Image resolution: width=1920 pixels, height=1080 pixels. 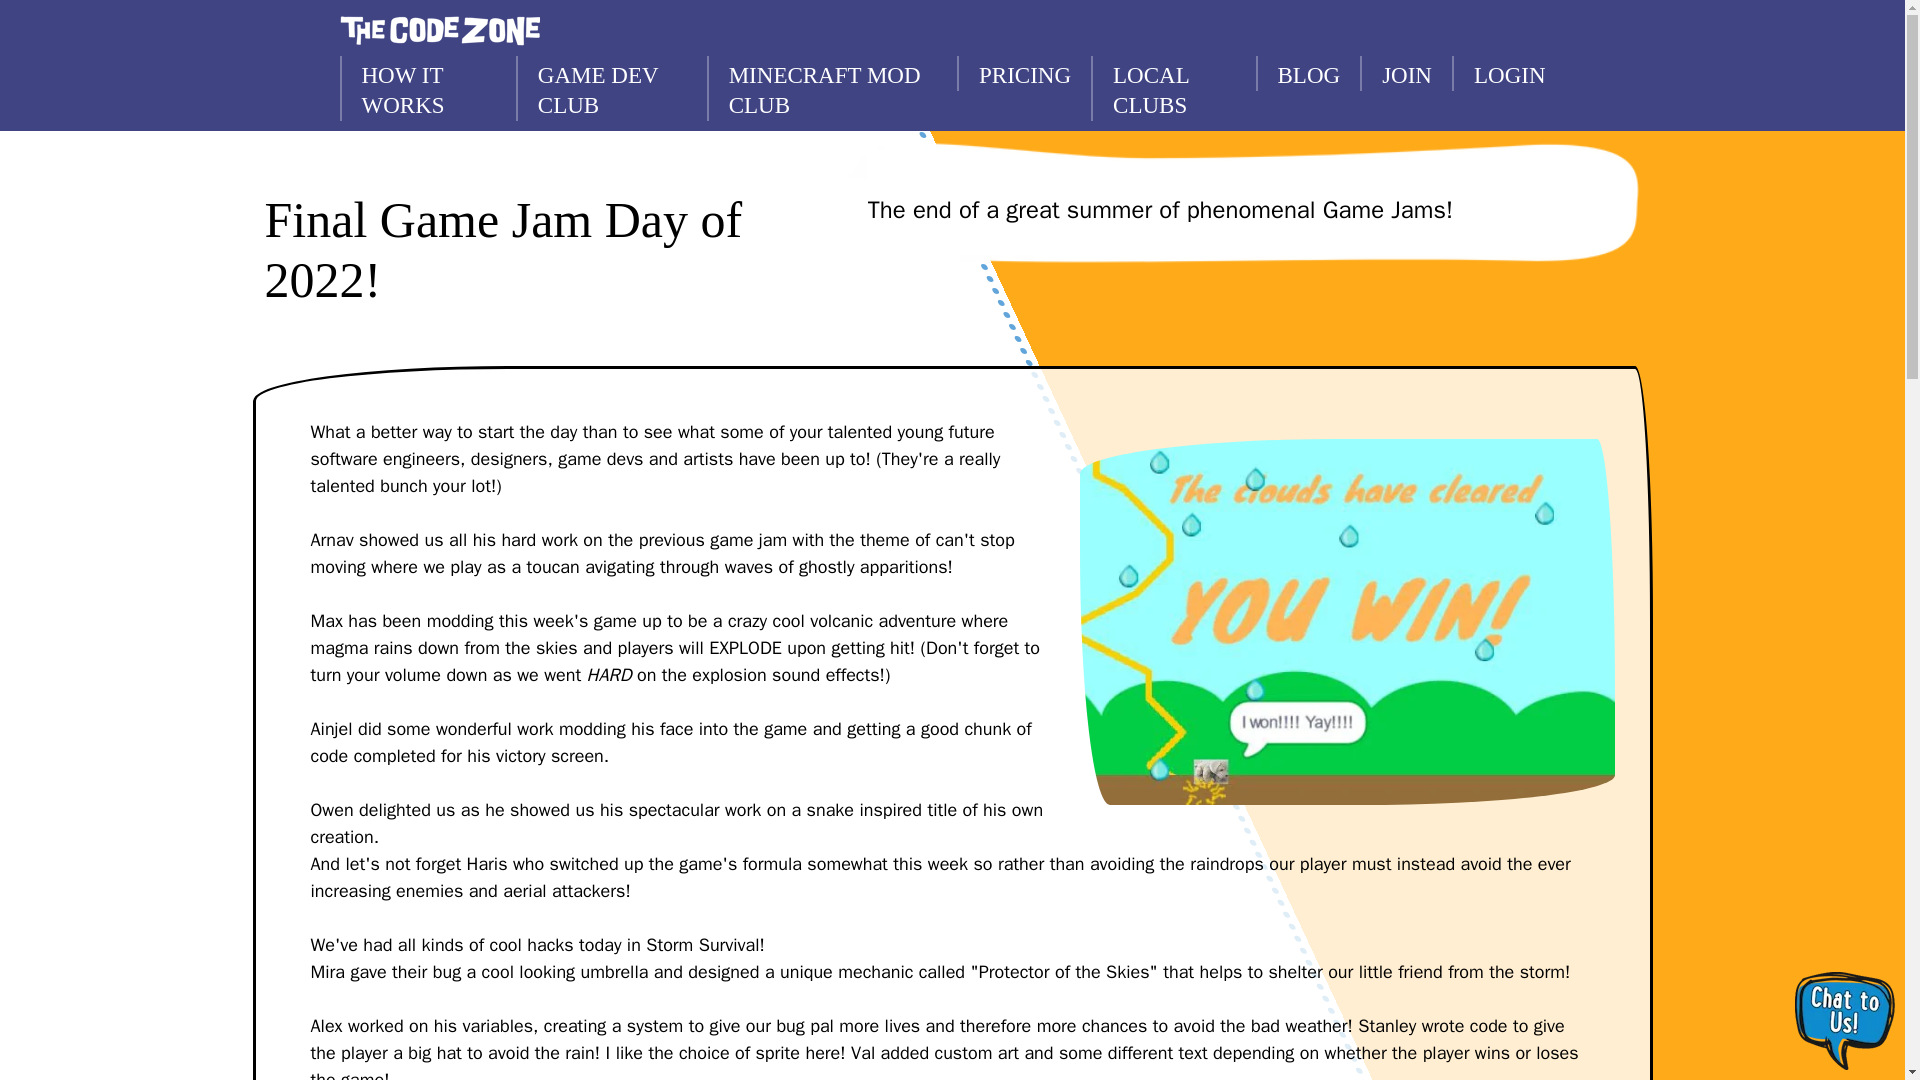 I want to click on GAME DEV CLUB, so click(x=611, y=88).